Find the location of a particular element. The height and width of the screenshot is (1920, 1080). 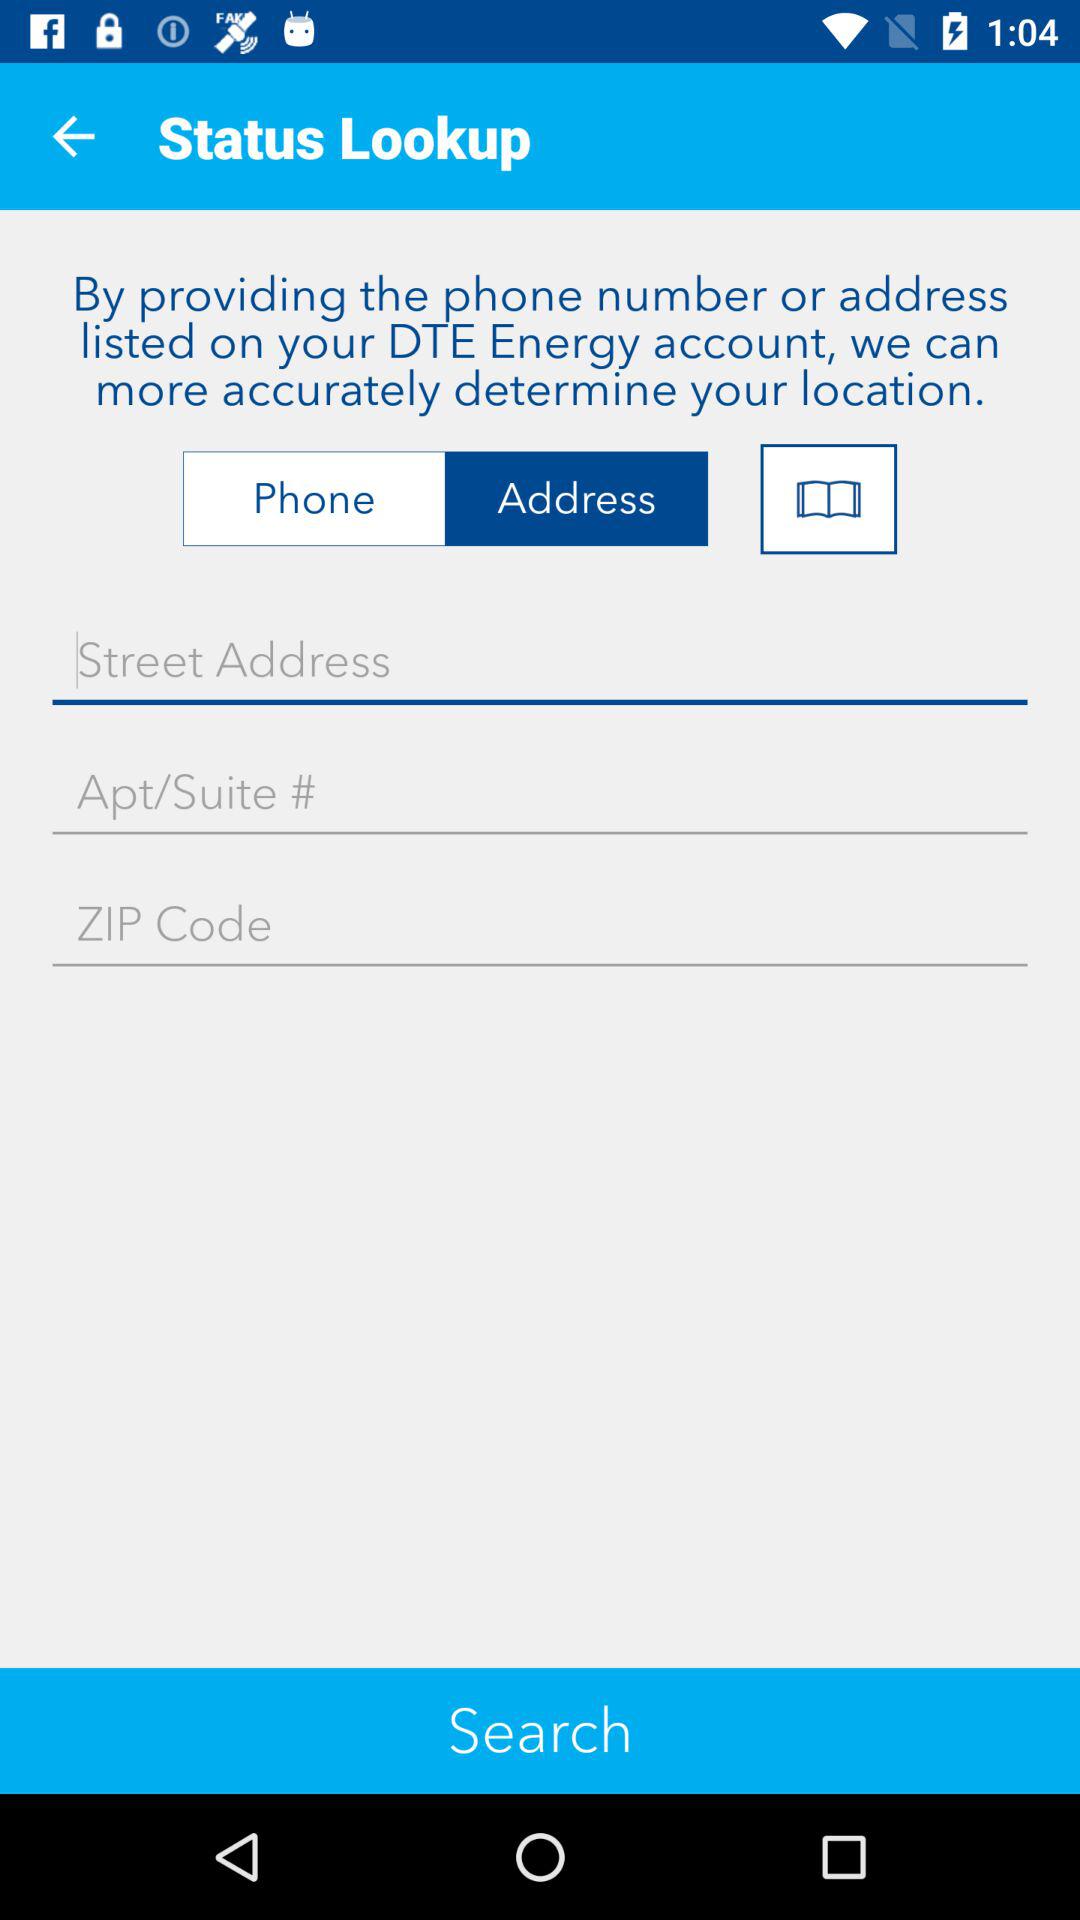

swipe to search is located at coordinates (540, 1730).